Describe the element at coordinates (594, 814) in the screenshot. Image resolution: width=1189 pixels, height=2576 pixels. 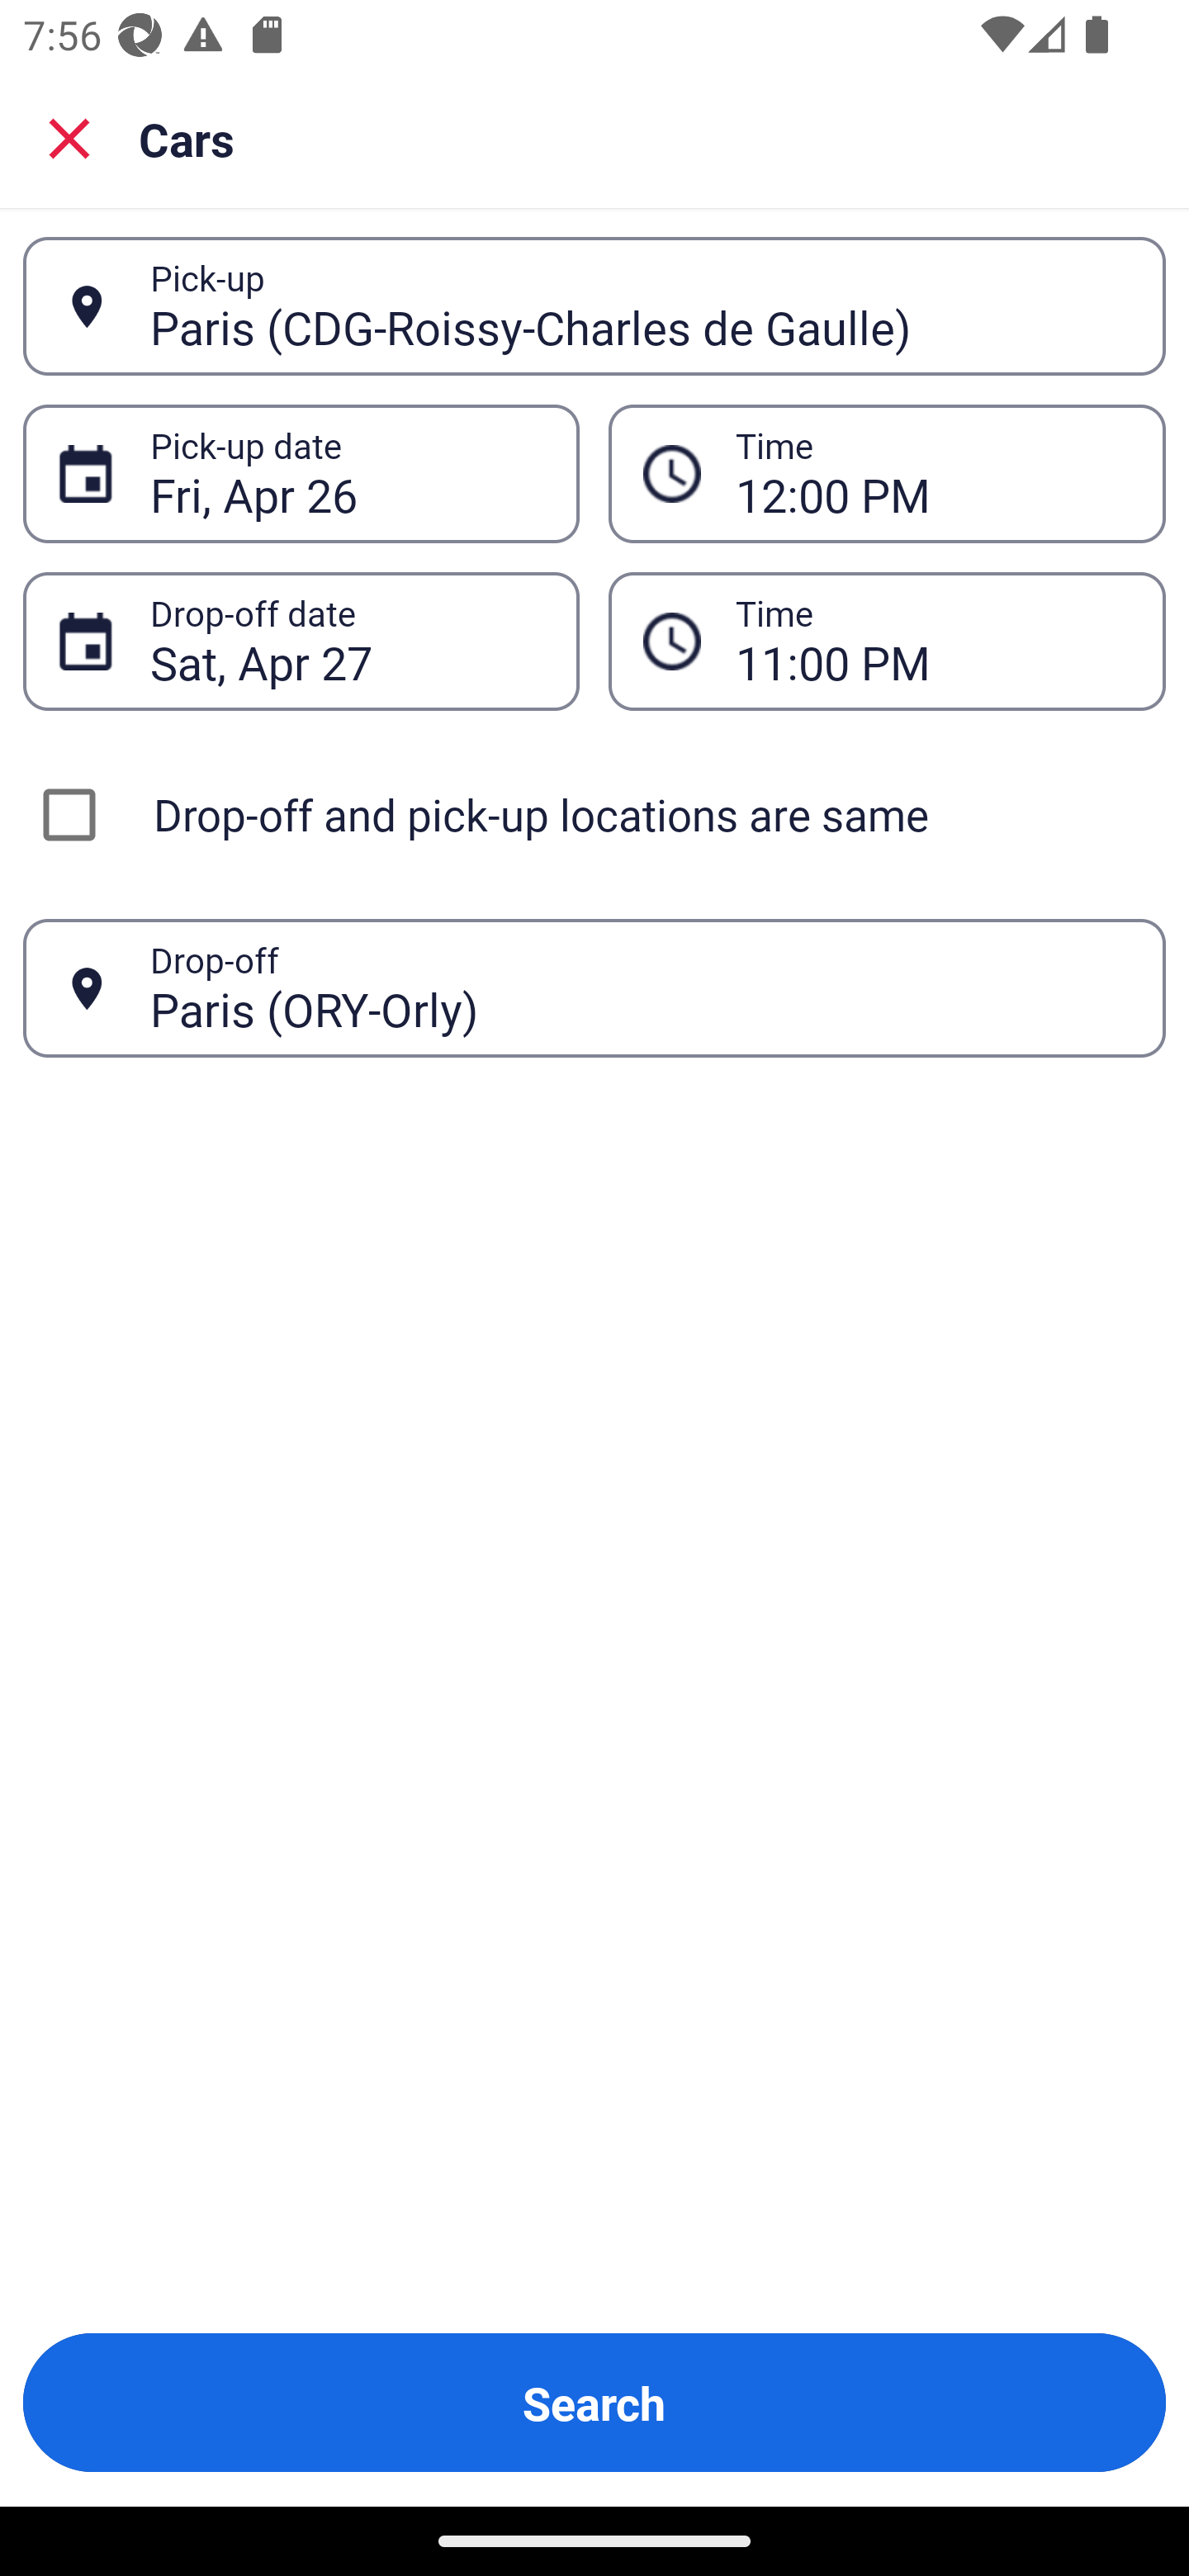
I see `Drop-off and pick-up locations are same` at that location.